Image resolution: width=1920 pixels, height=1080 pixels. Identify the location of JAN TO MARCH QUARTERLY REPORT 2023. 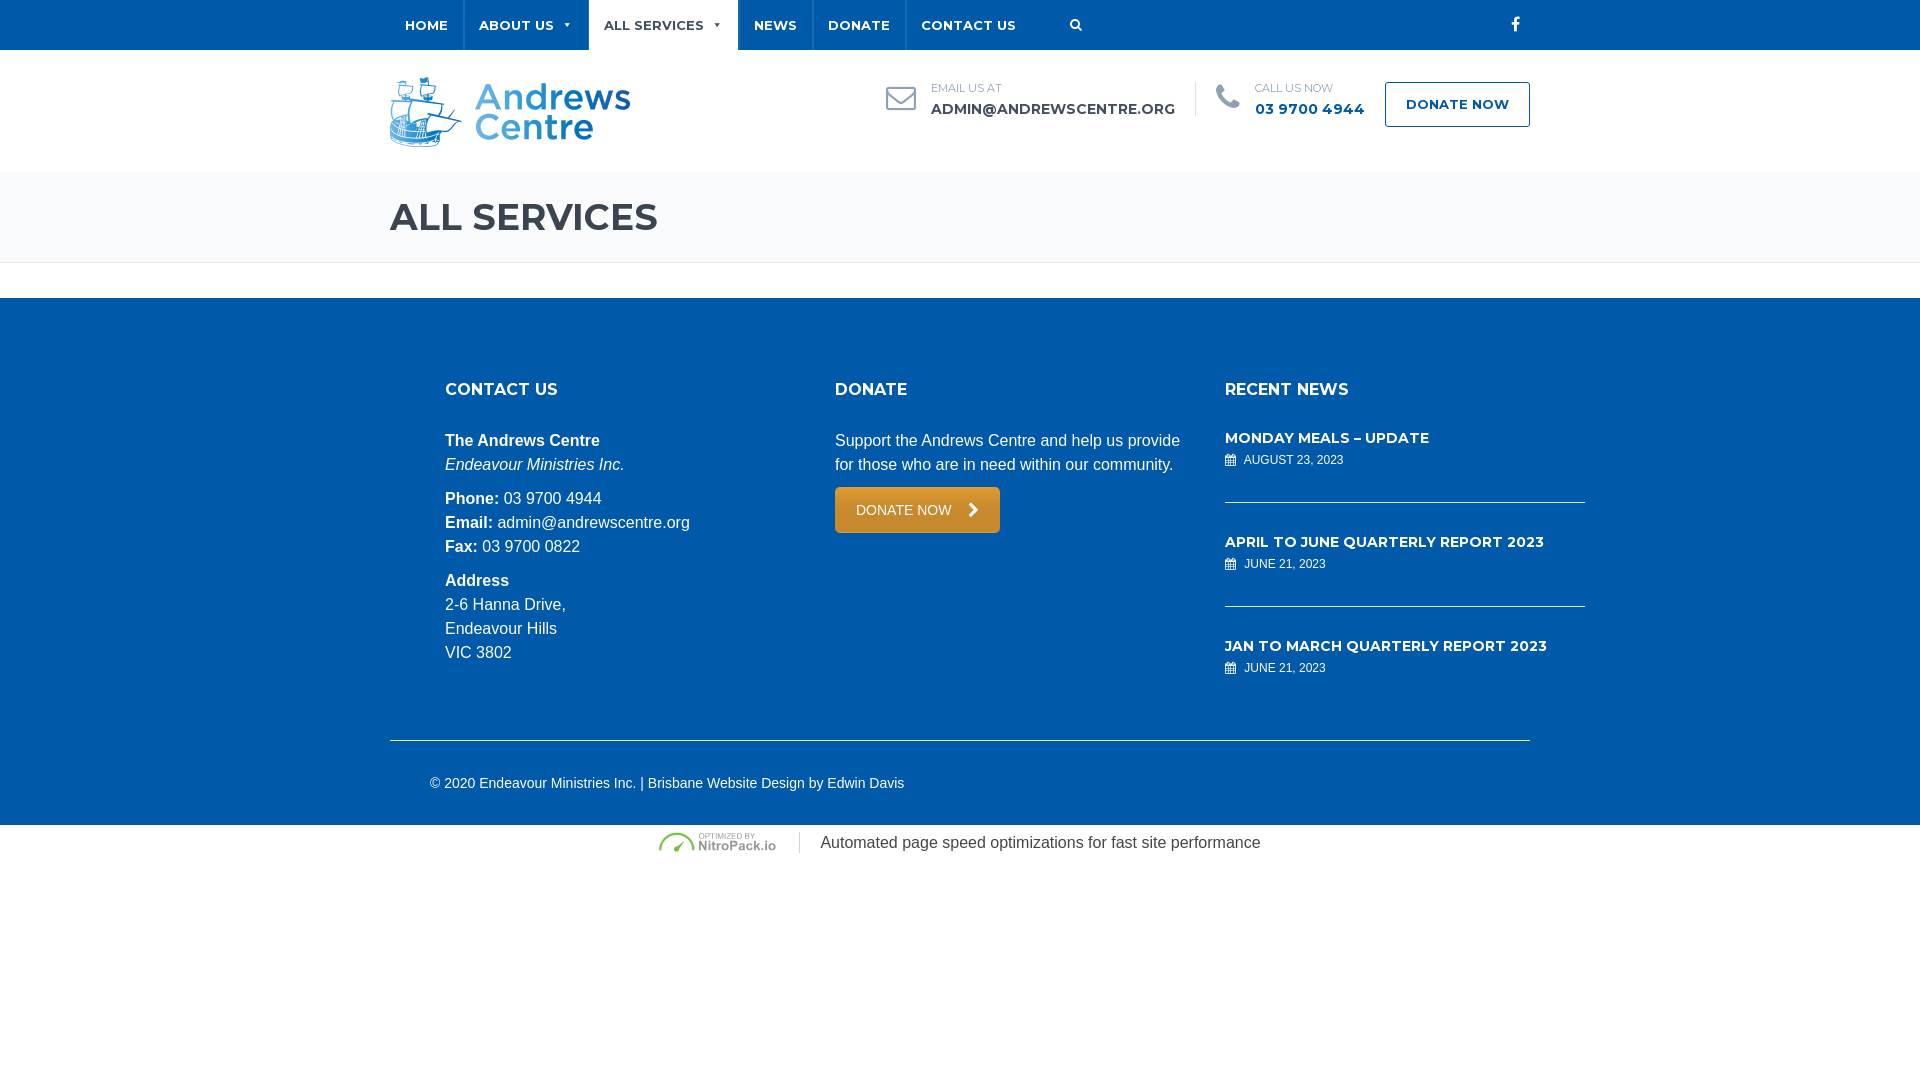
(1386, 646).